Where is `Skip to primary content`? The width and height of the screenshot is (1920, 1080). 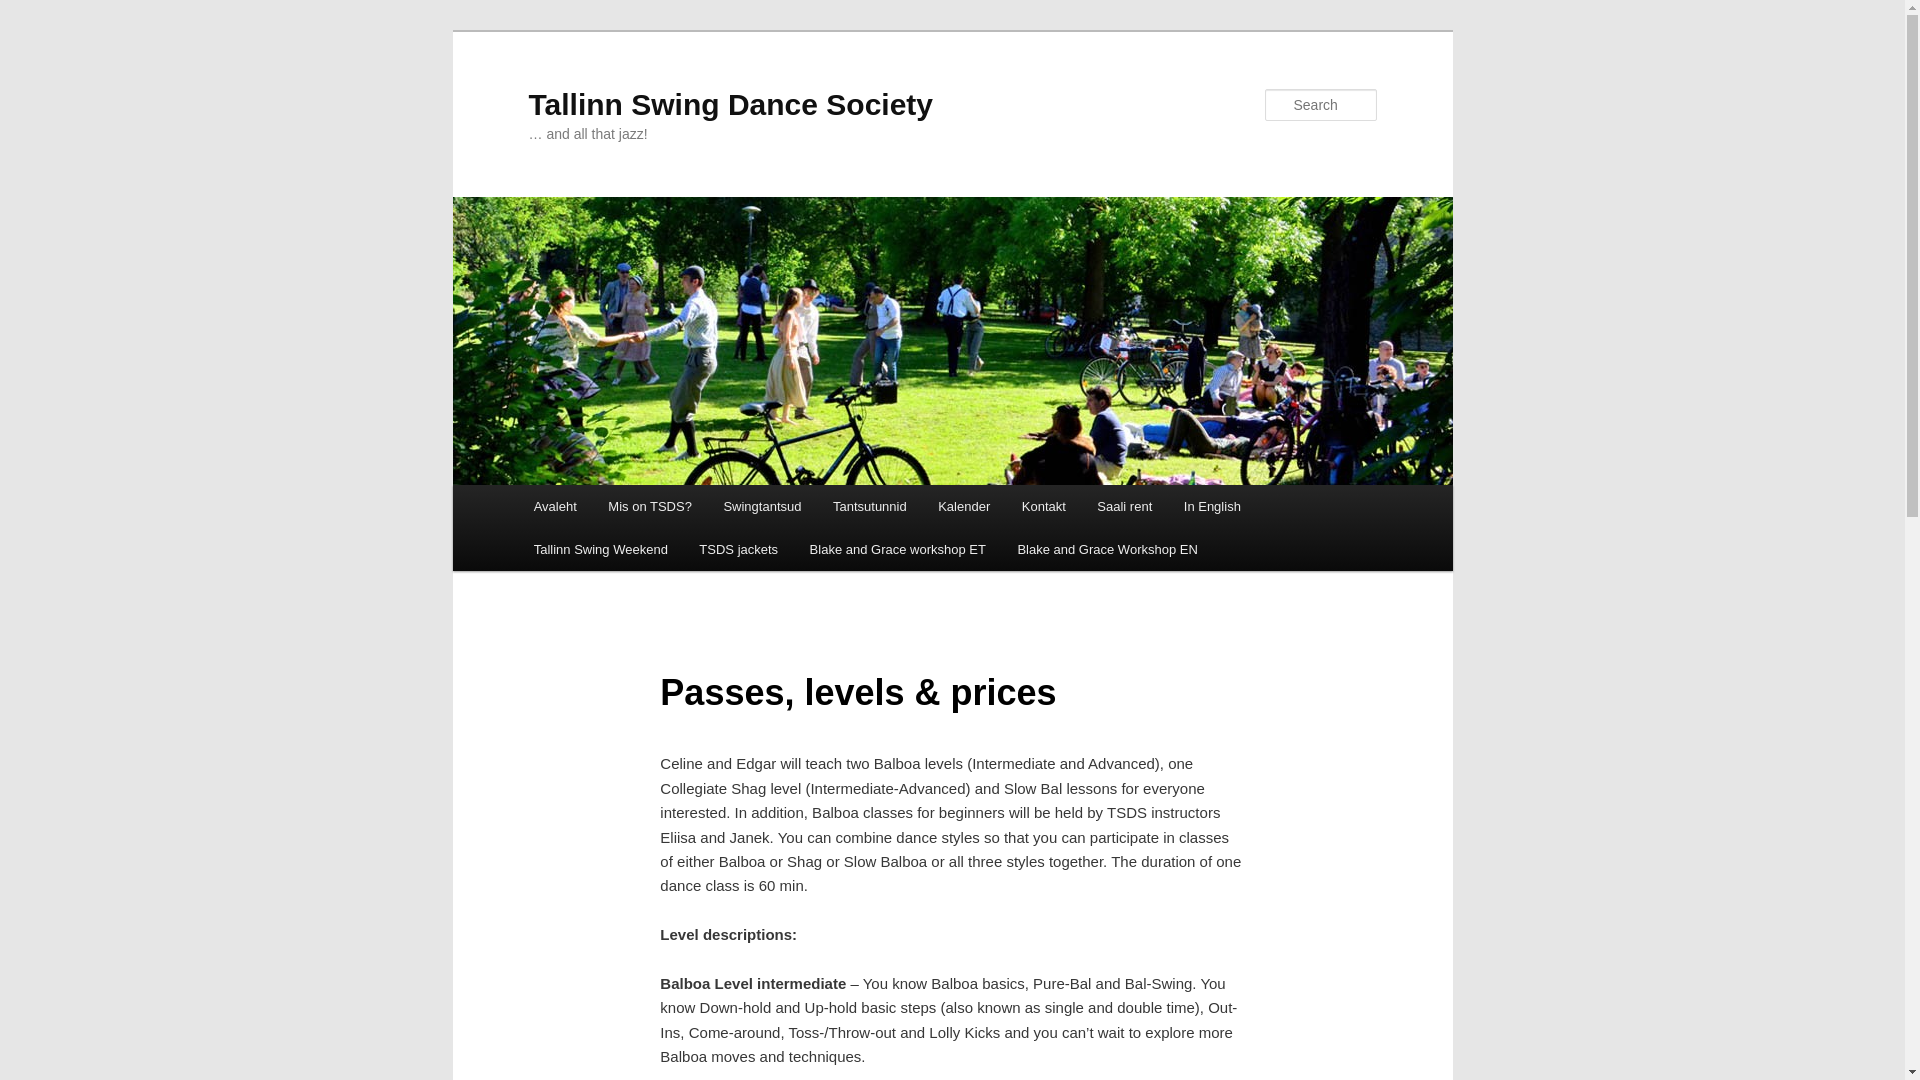
Skip to primary content is located at coordinates (623, 509).